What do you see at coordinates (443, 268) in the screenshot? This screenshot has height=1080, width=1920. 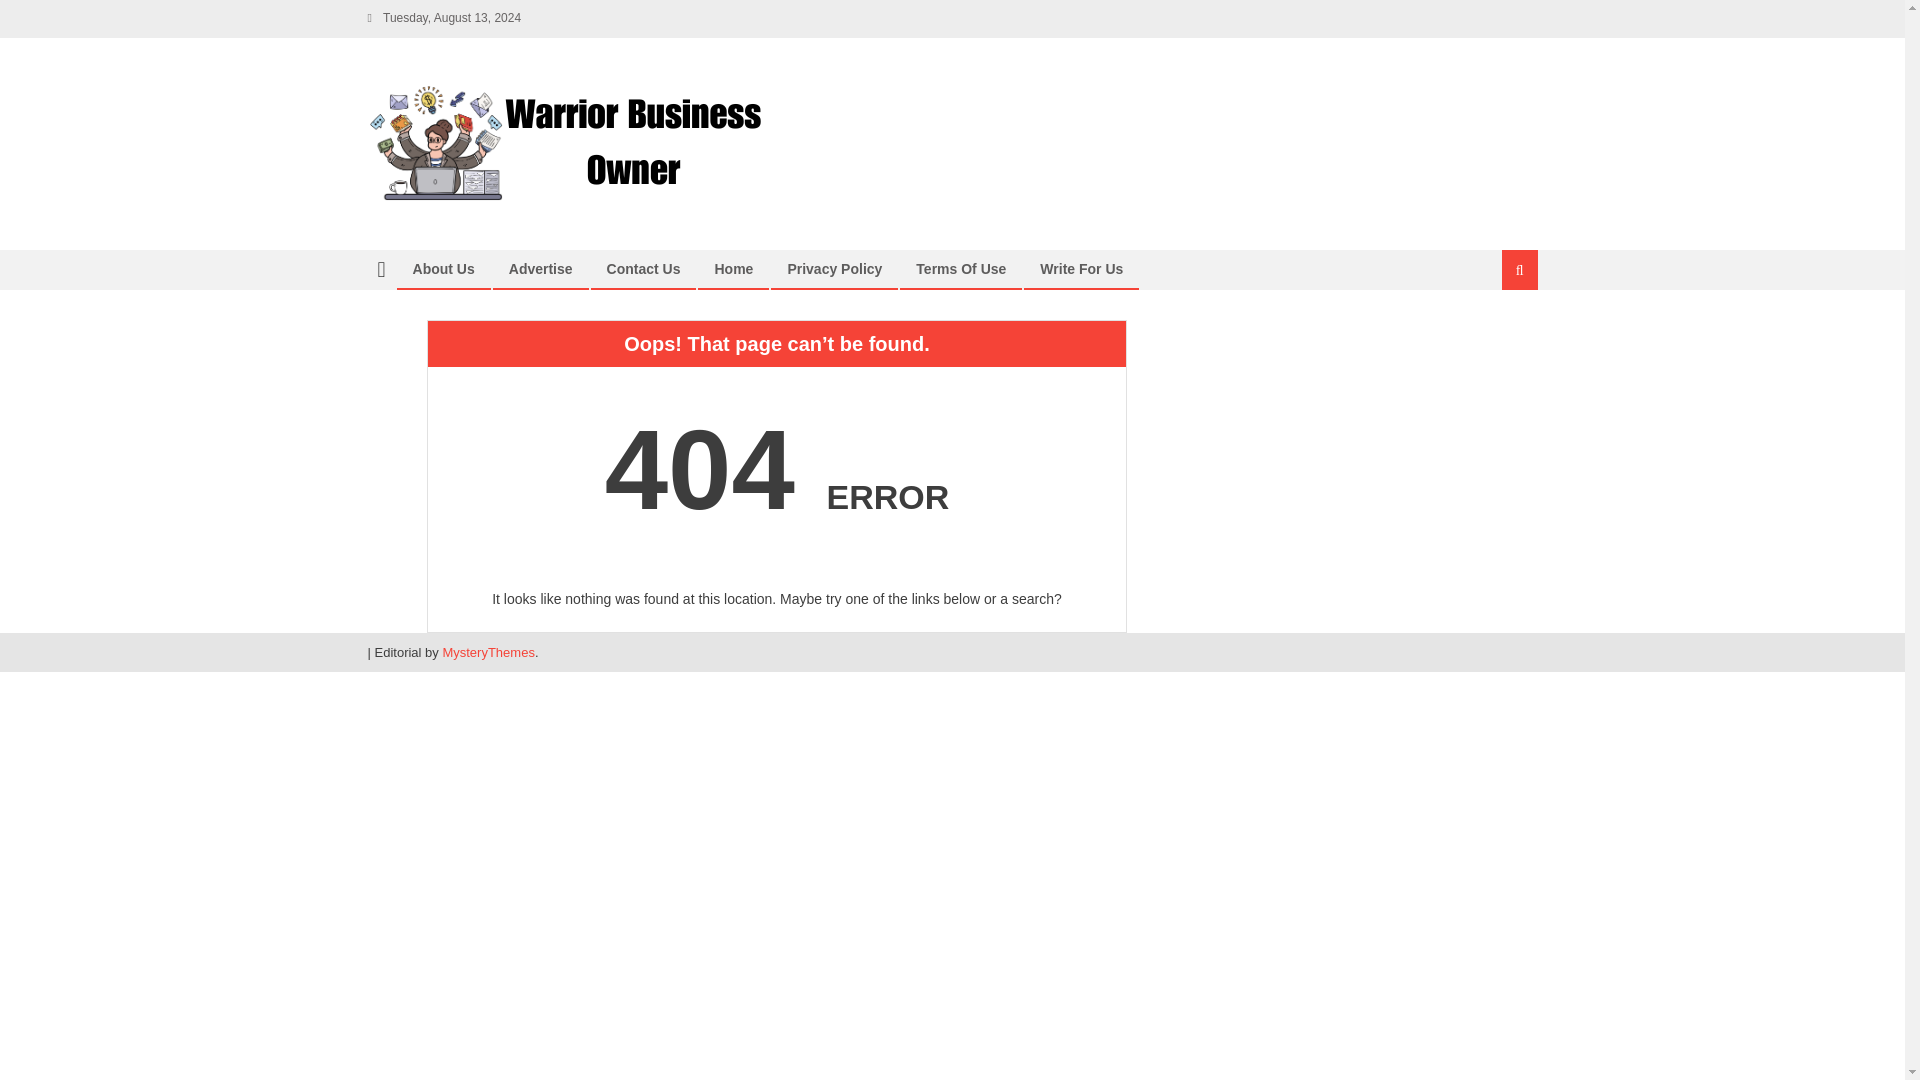 I see `About Us` at bounding box center [443, 268].